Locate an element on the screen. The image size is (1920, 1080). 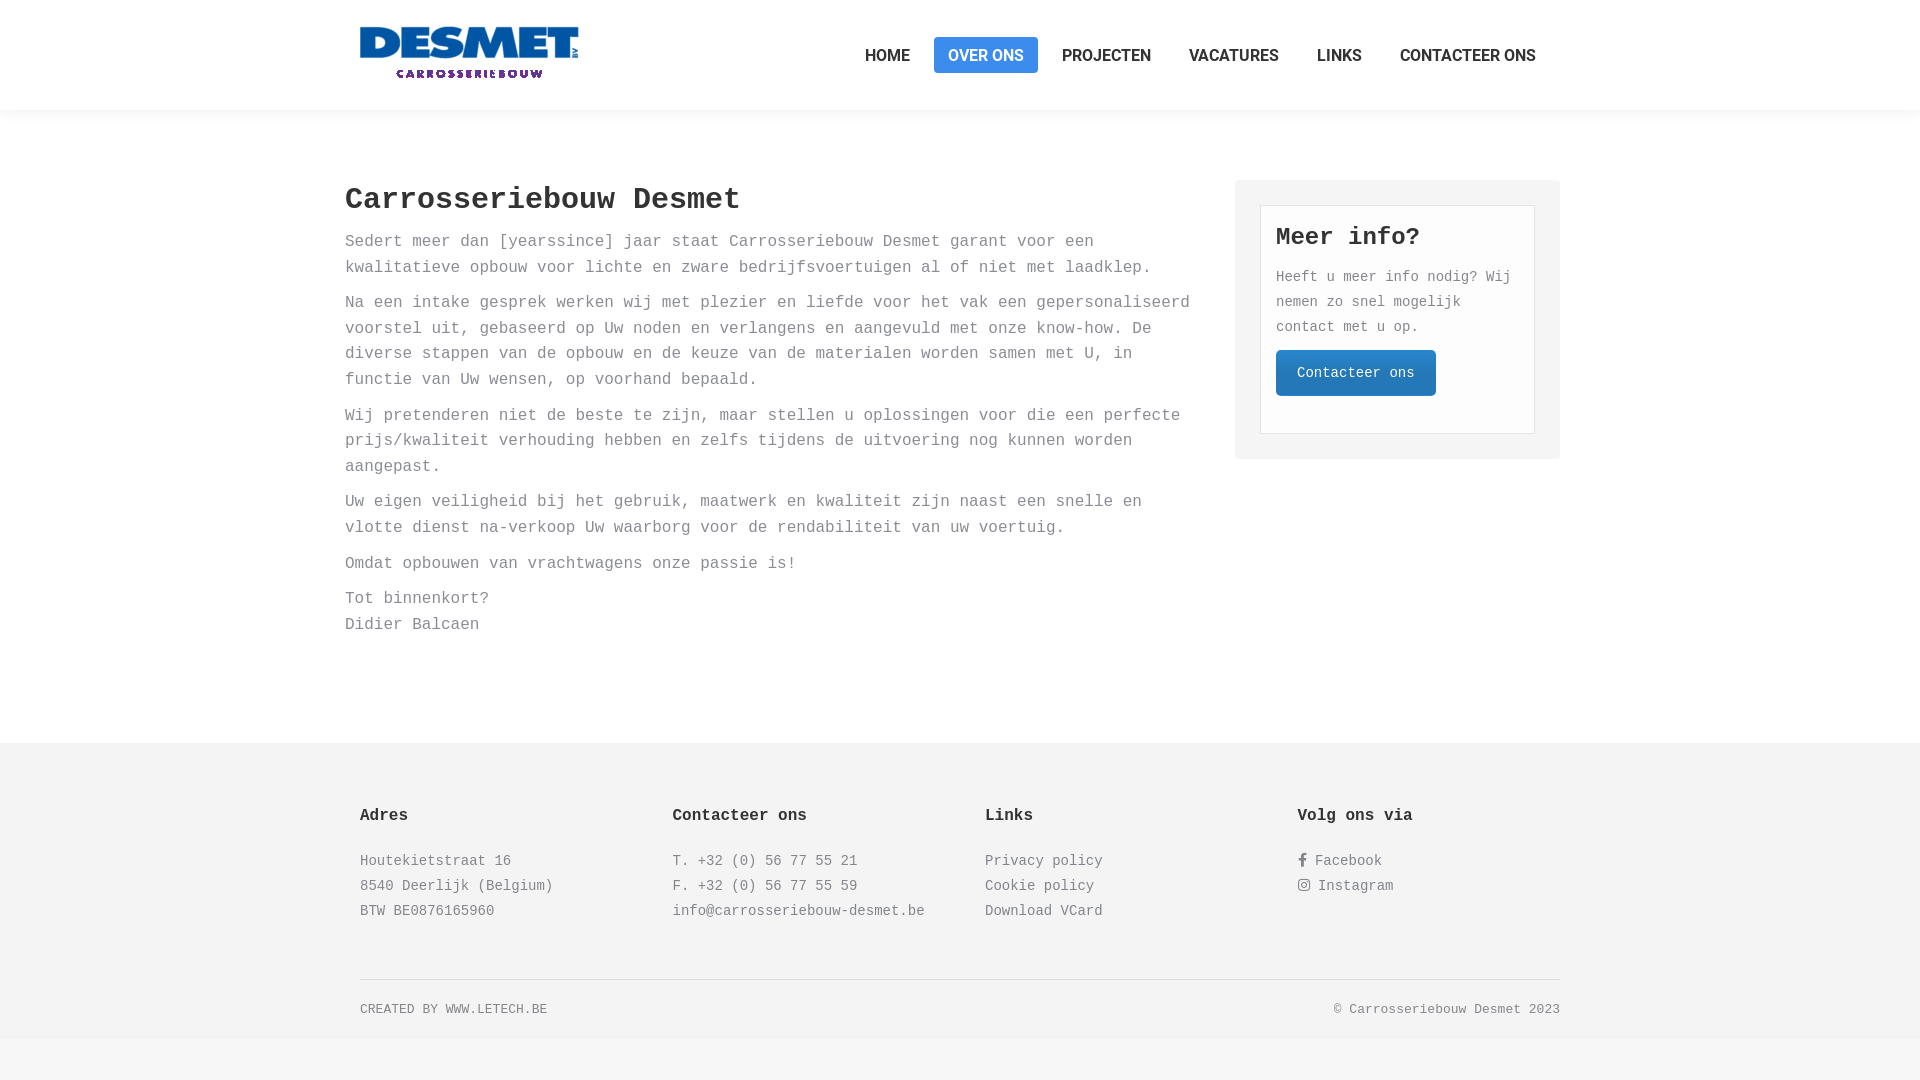
LINKS is located at coordinates (1340, 55).